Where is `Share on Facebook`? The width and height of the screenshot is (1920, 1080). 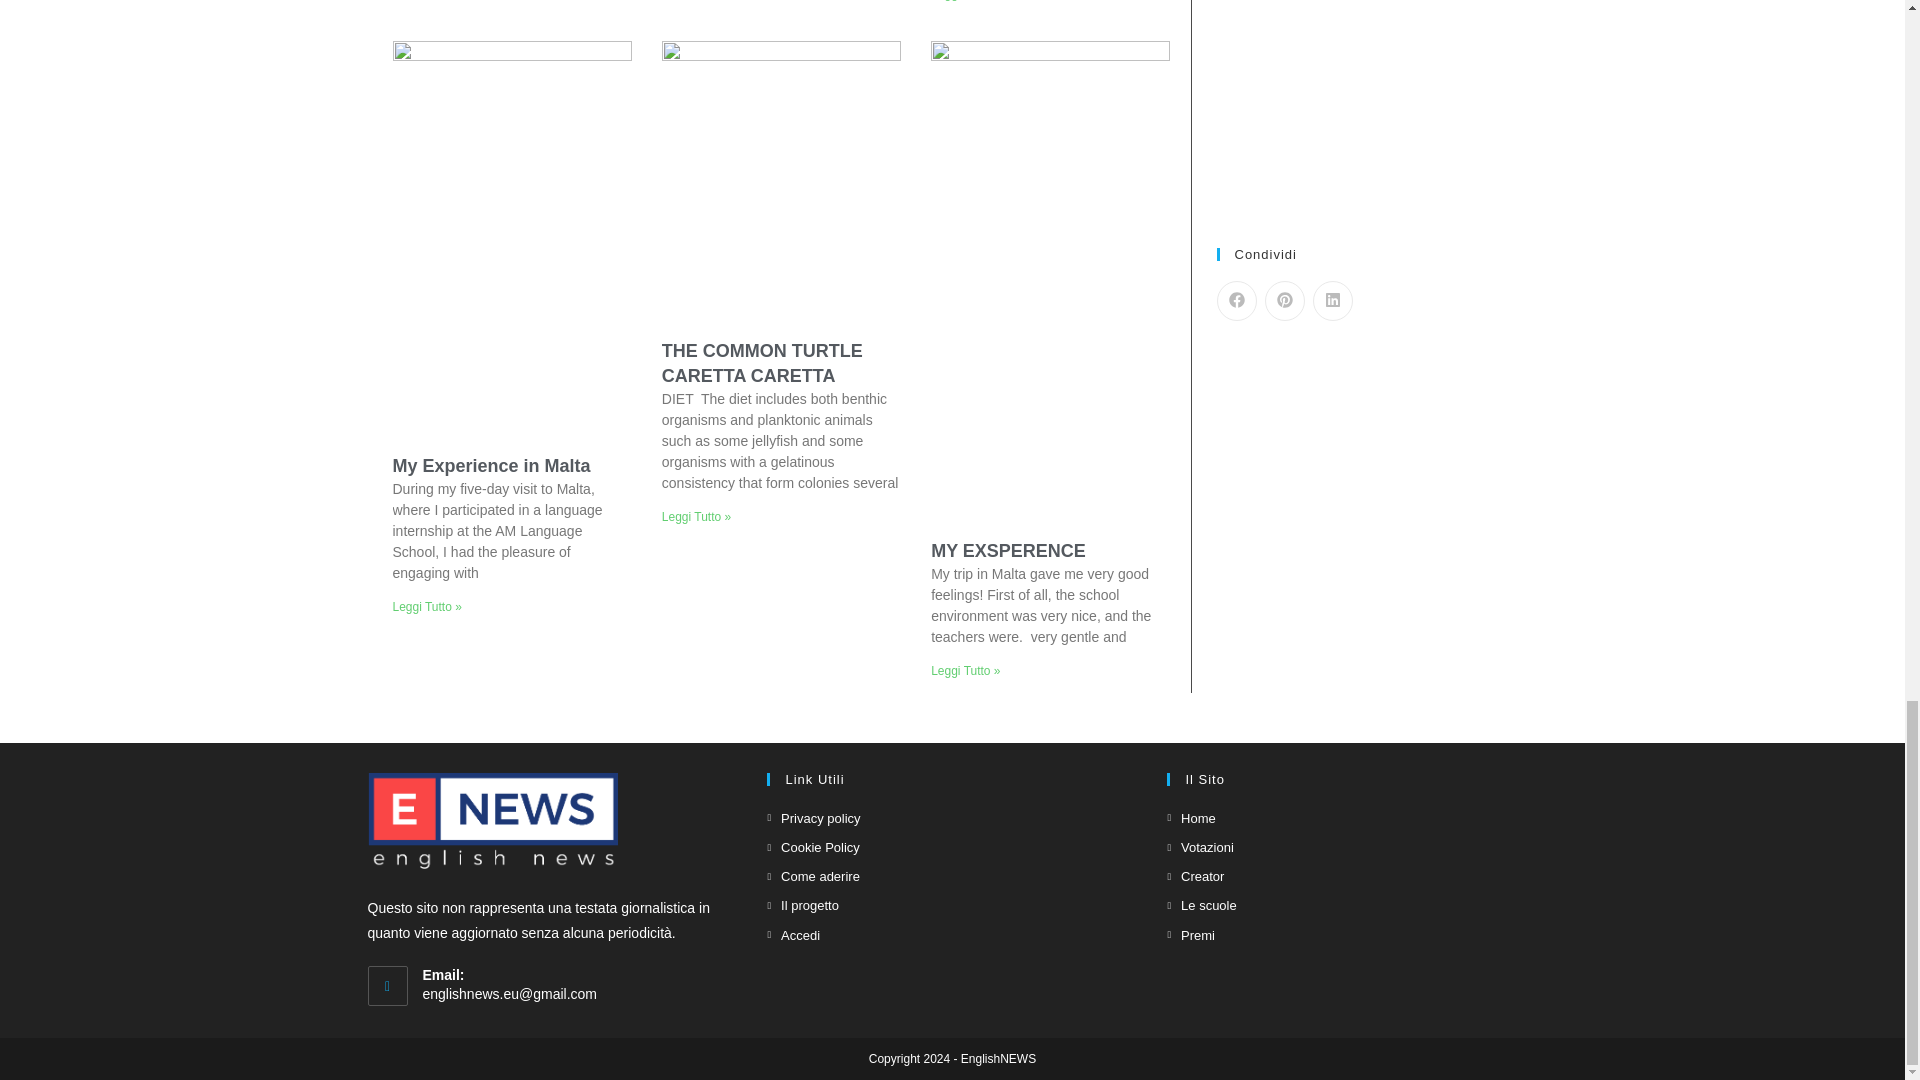 Share on Facebook is located at coordinates (1235, 300).